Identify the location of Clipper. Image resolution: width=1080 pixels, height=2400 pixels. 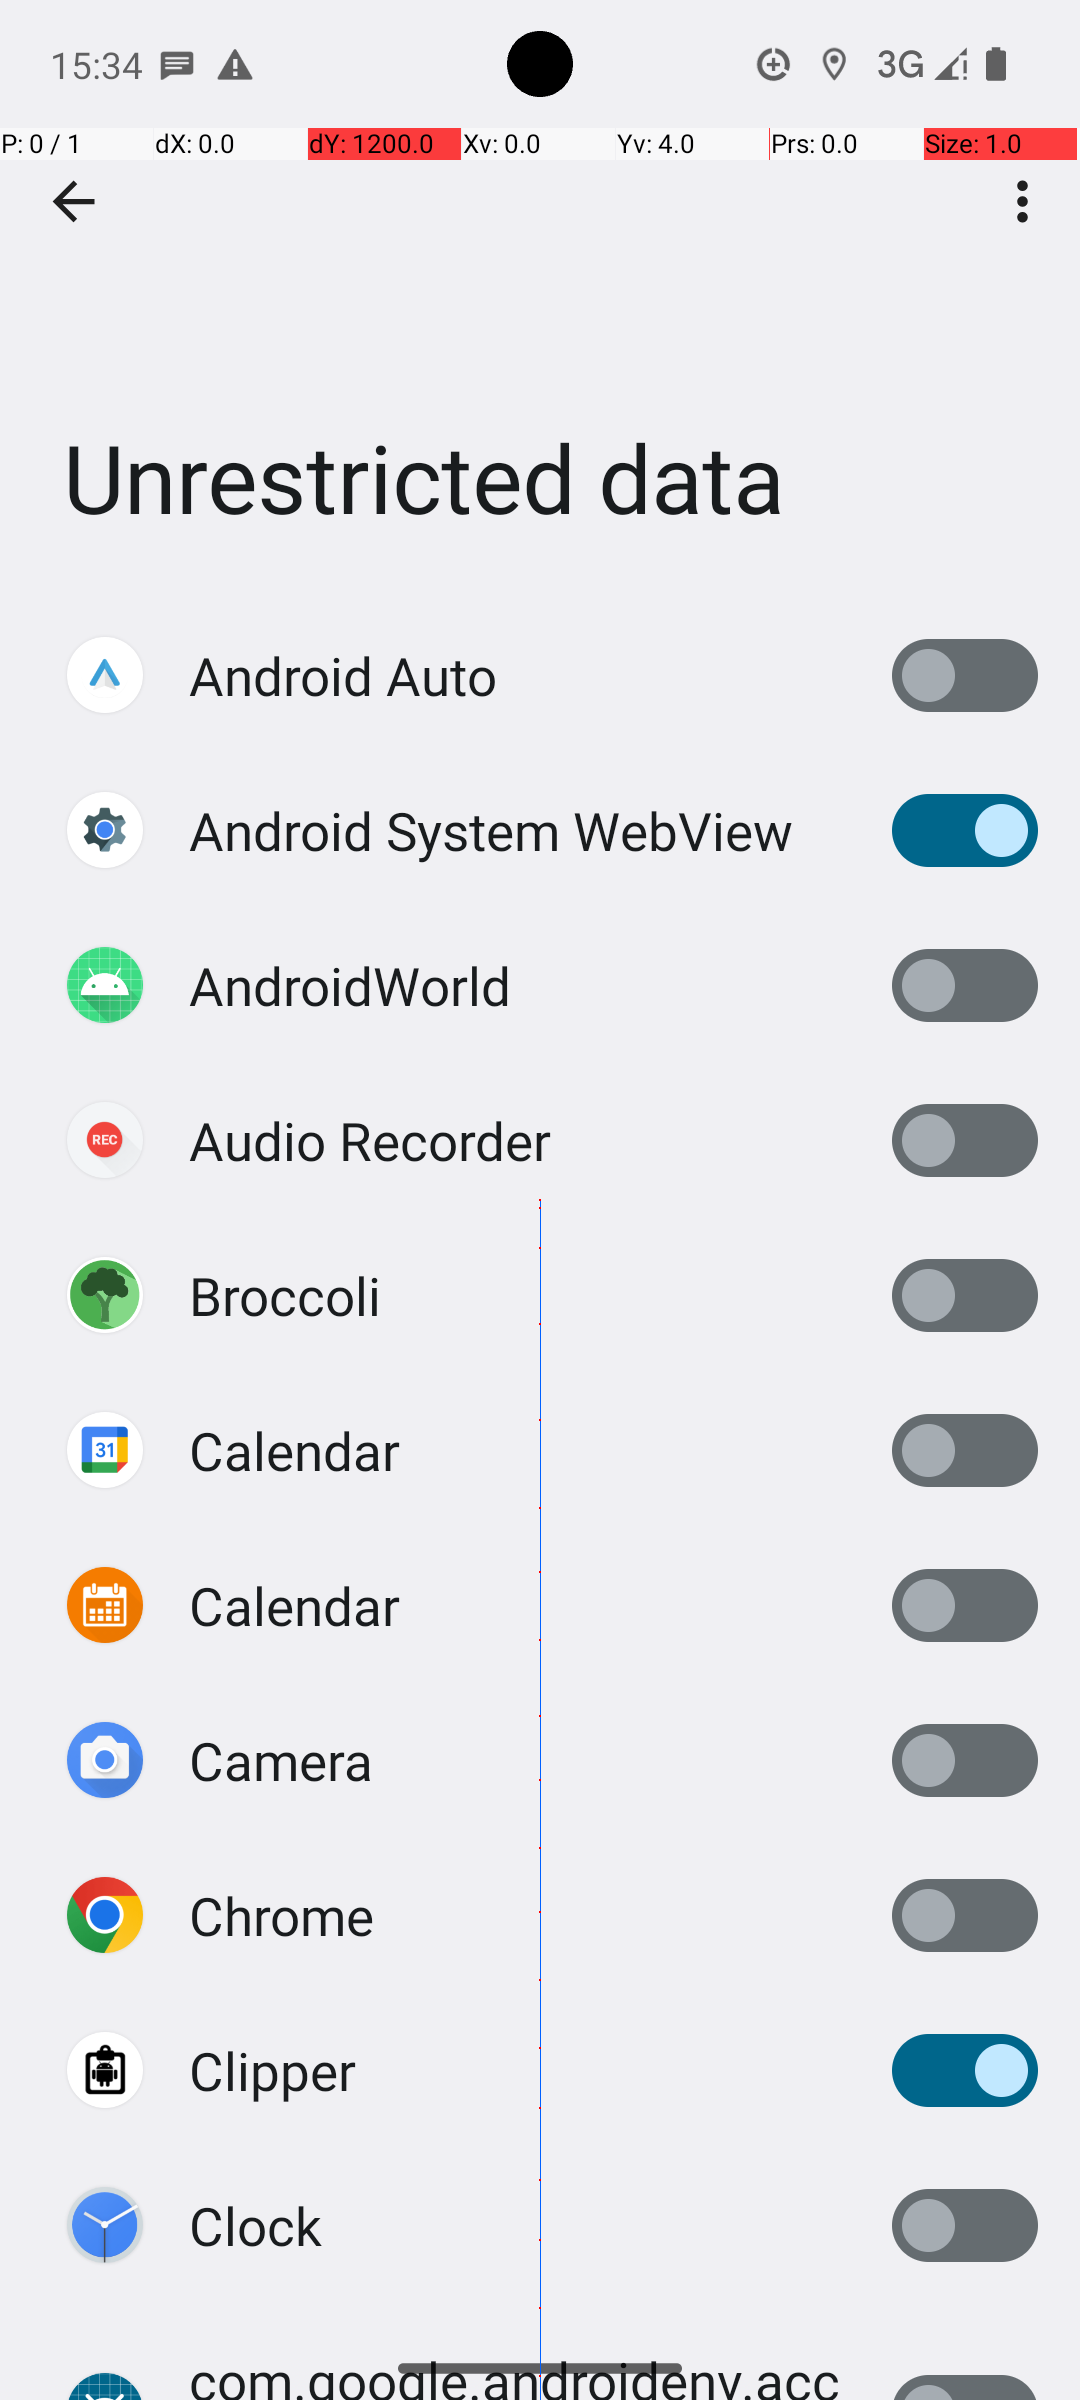
(272, 2070).